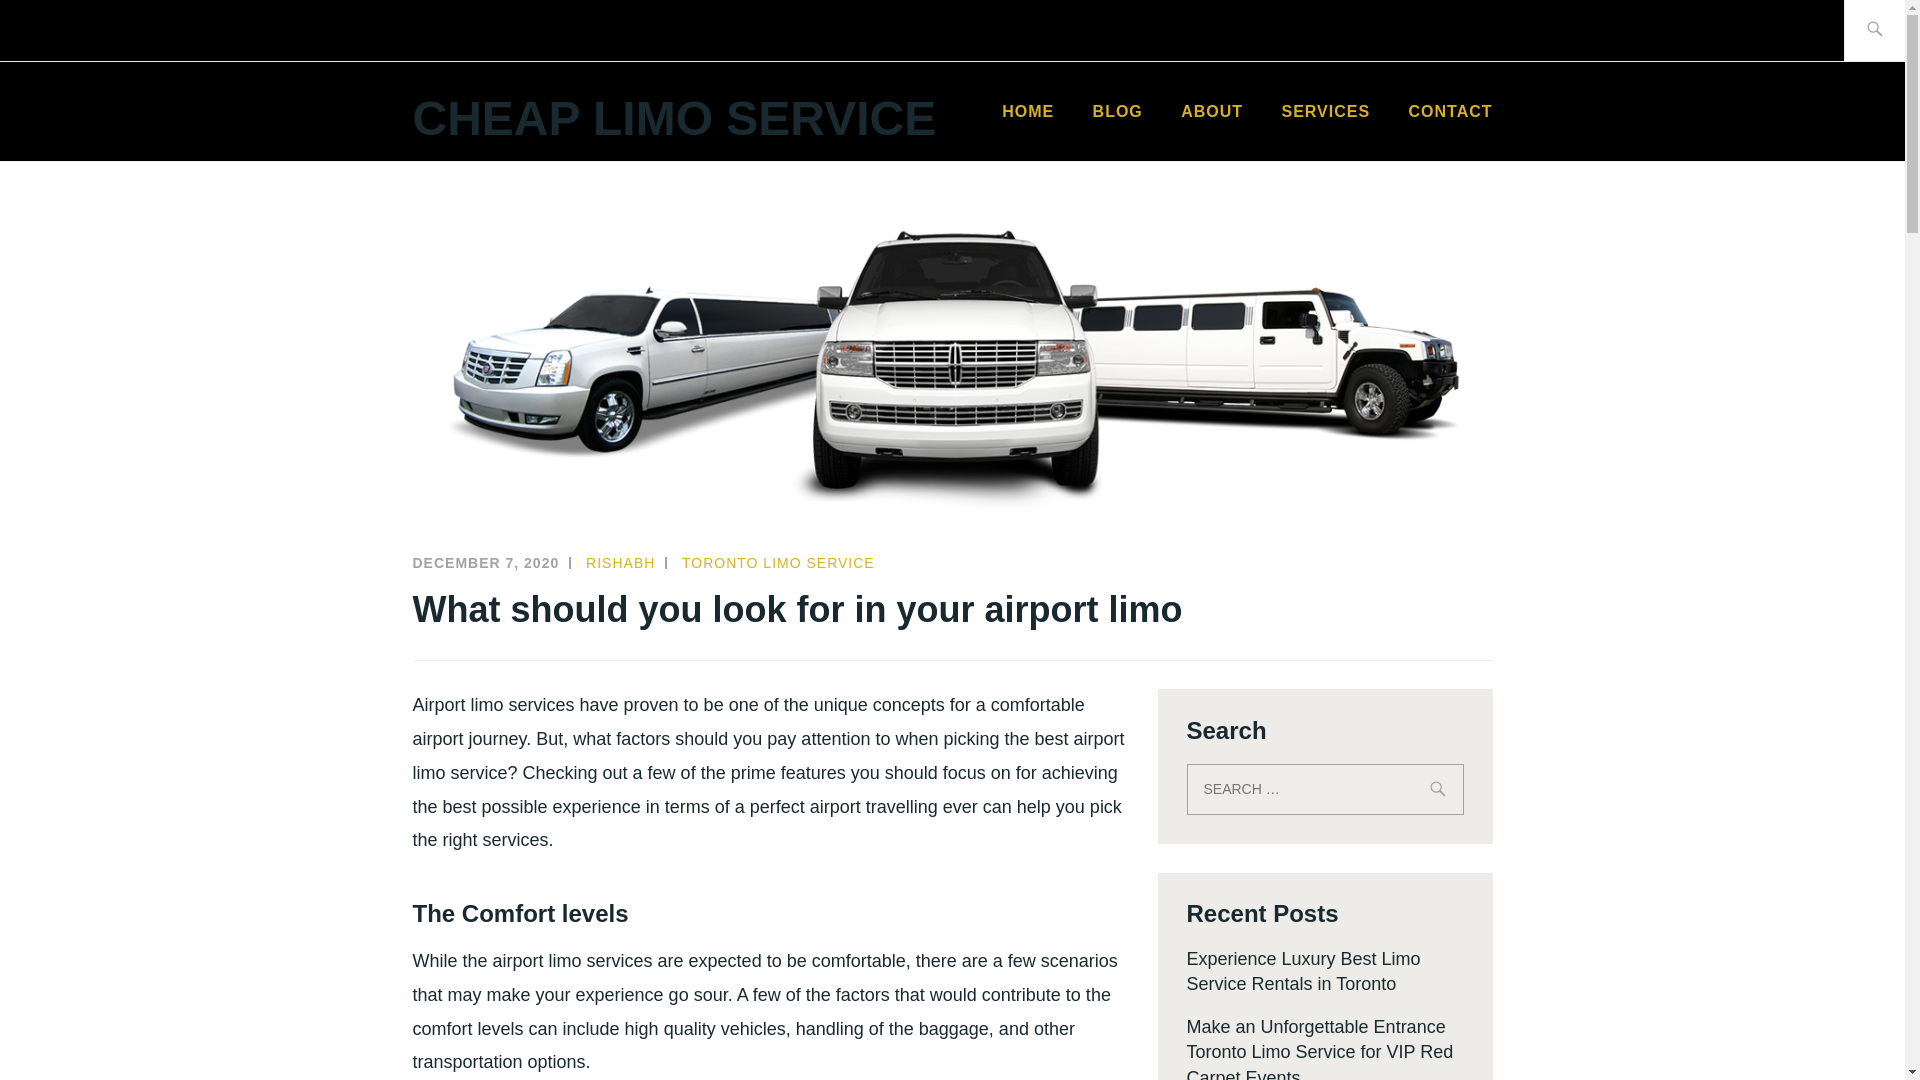  I want to click on DECEMBER 7, 2020, so click(485, 563).